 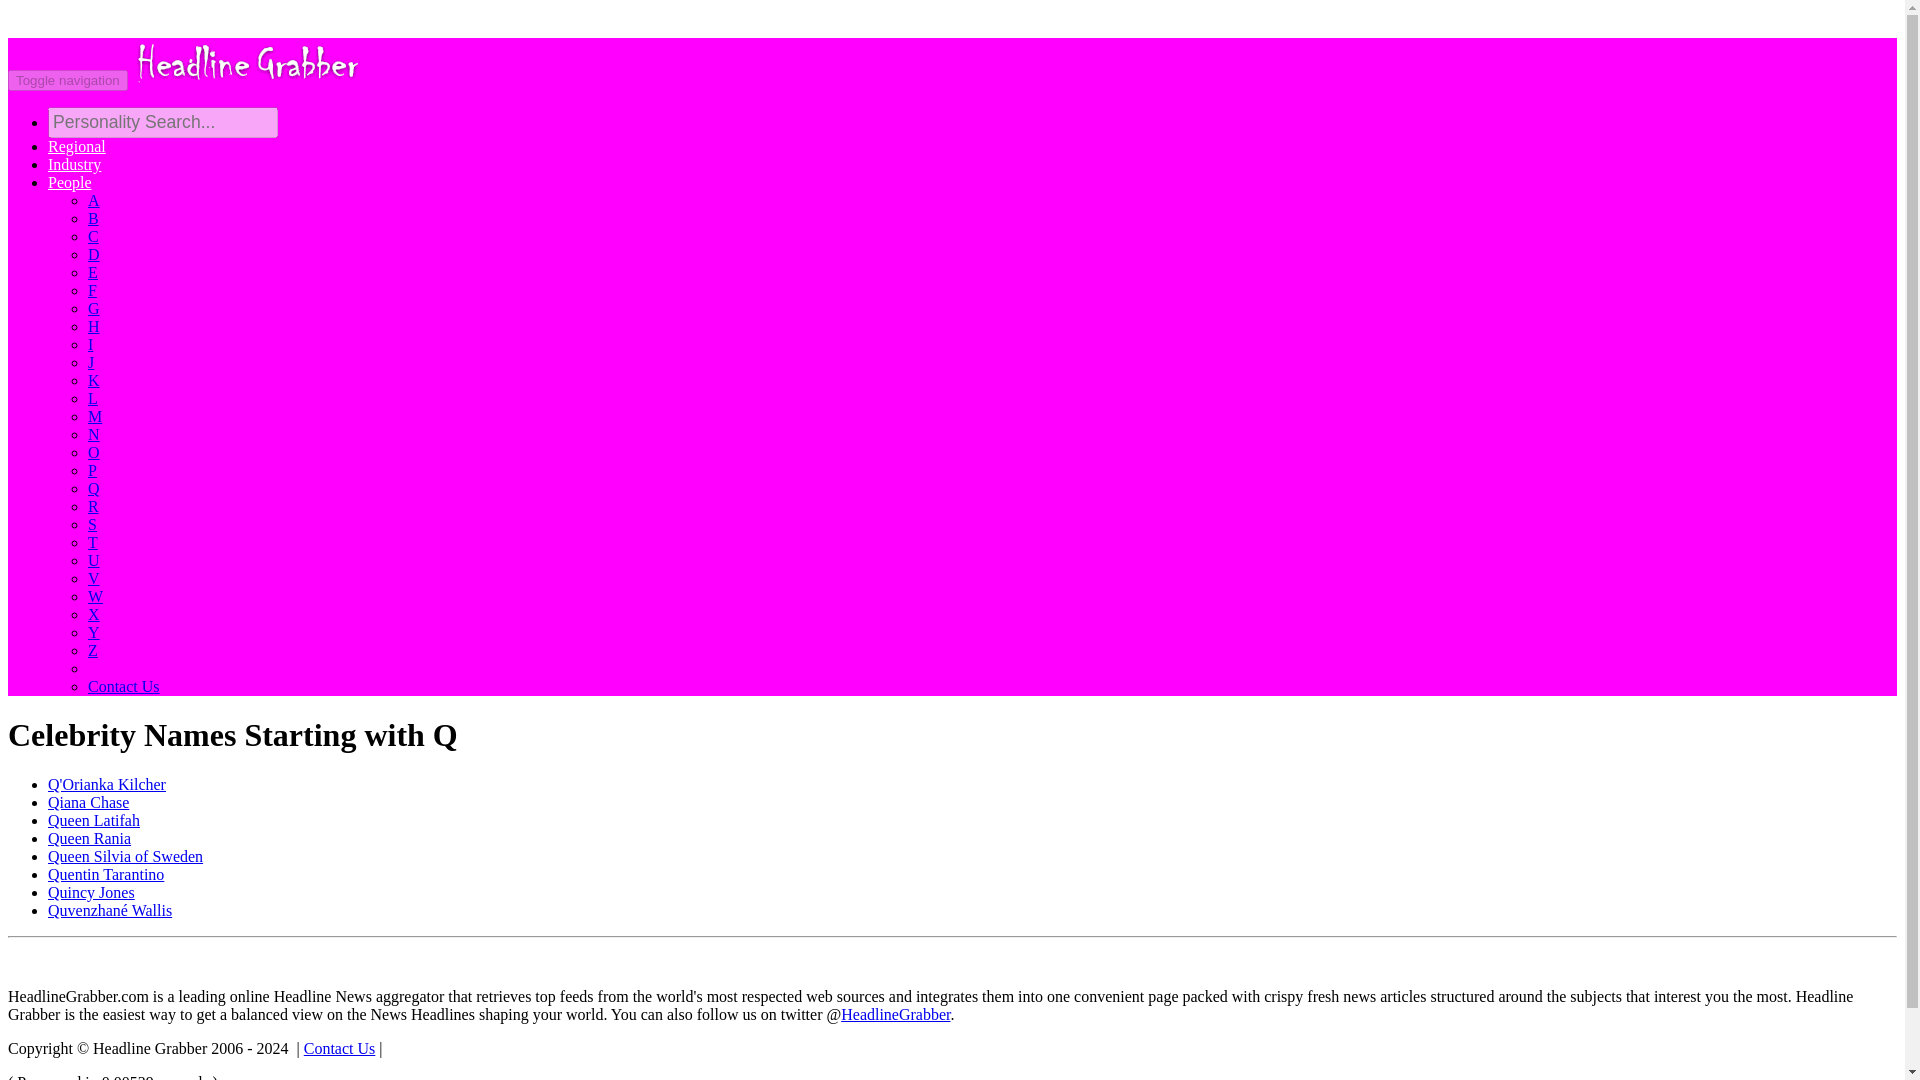 What do you see at coordinates (106, 874) in the screenshot?
I see `Quentin Tarantino` at bounding box center [106, 874].